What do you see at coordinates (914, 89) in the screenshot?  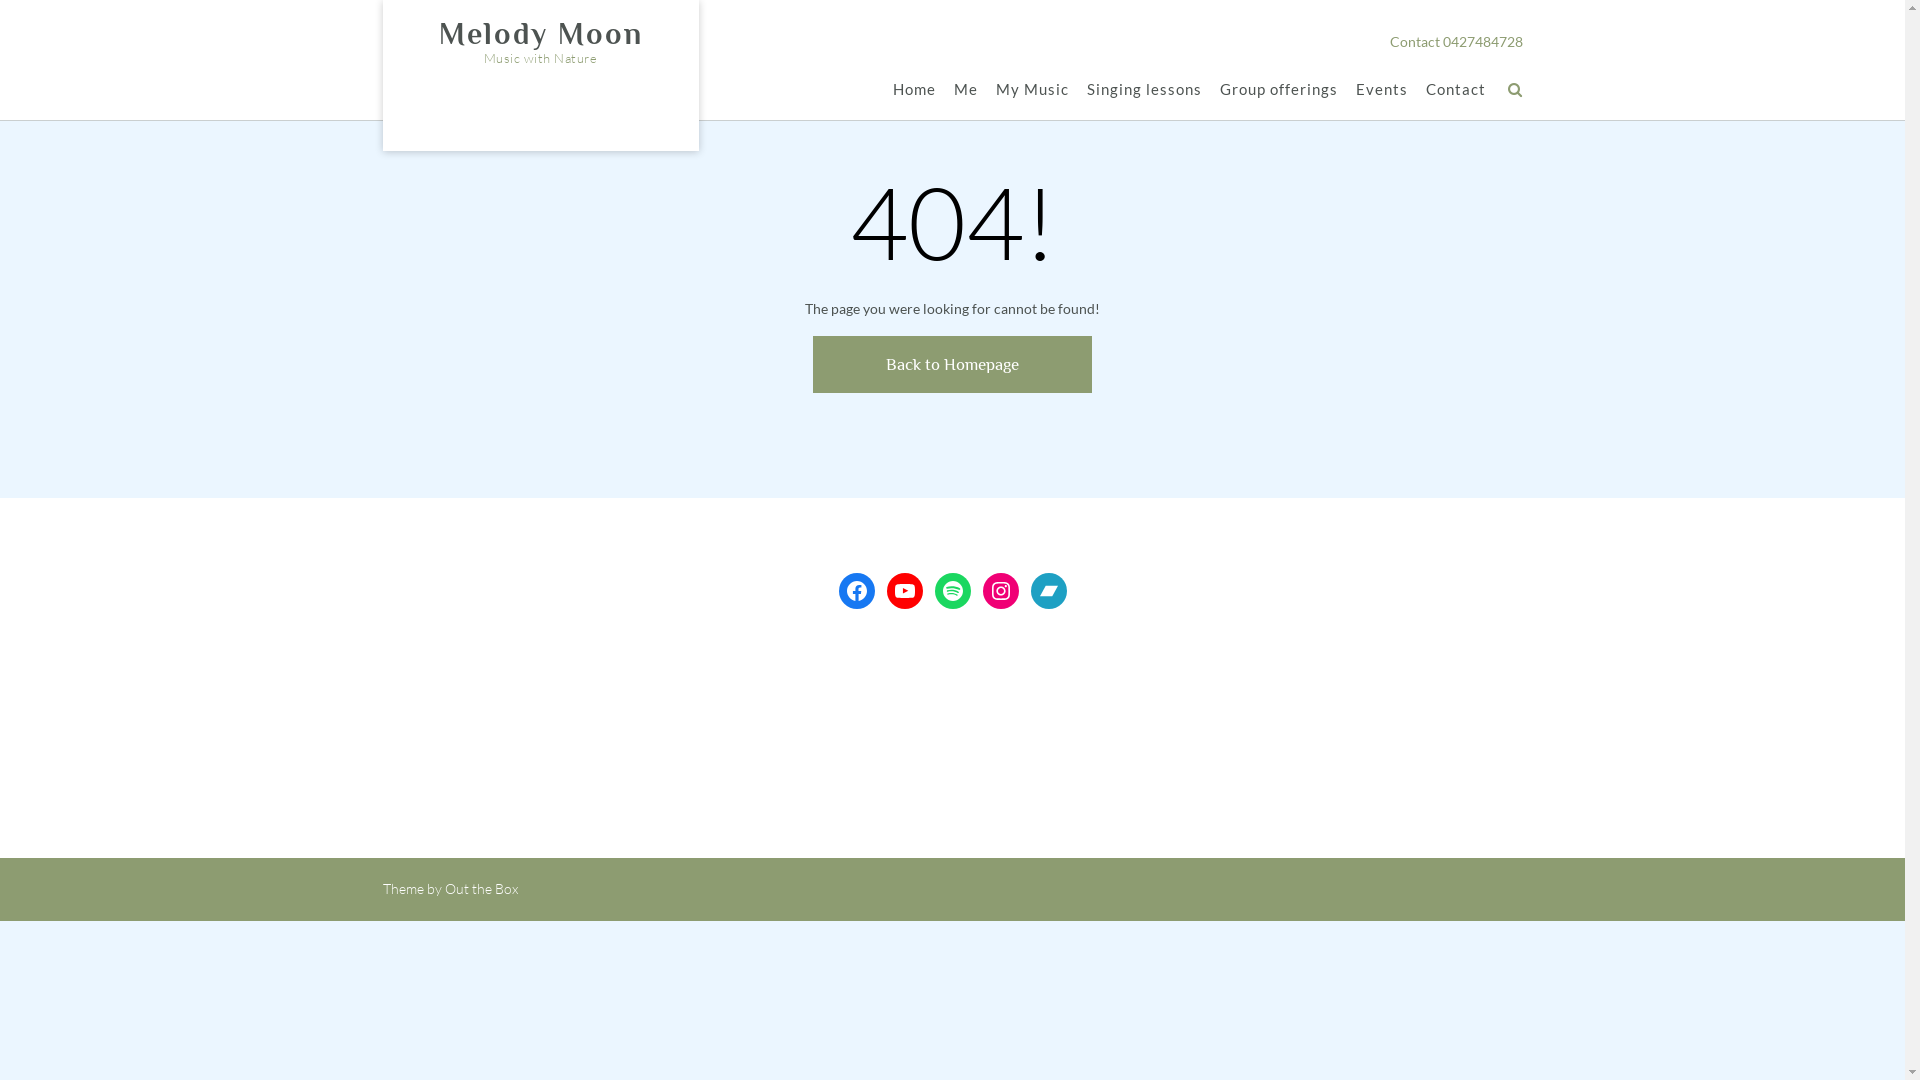 I see `Home` at bounding box center [914, 89].